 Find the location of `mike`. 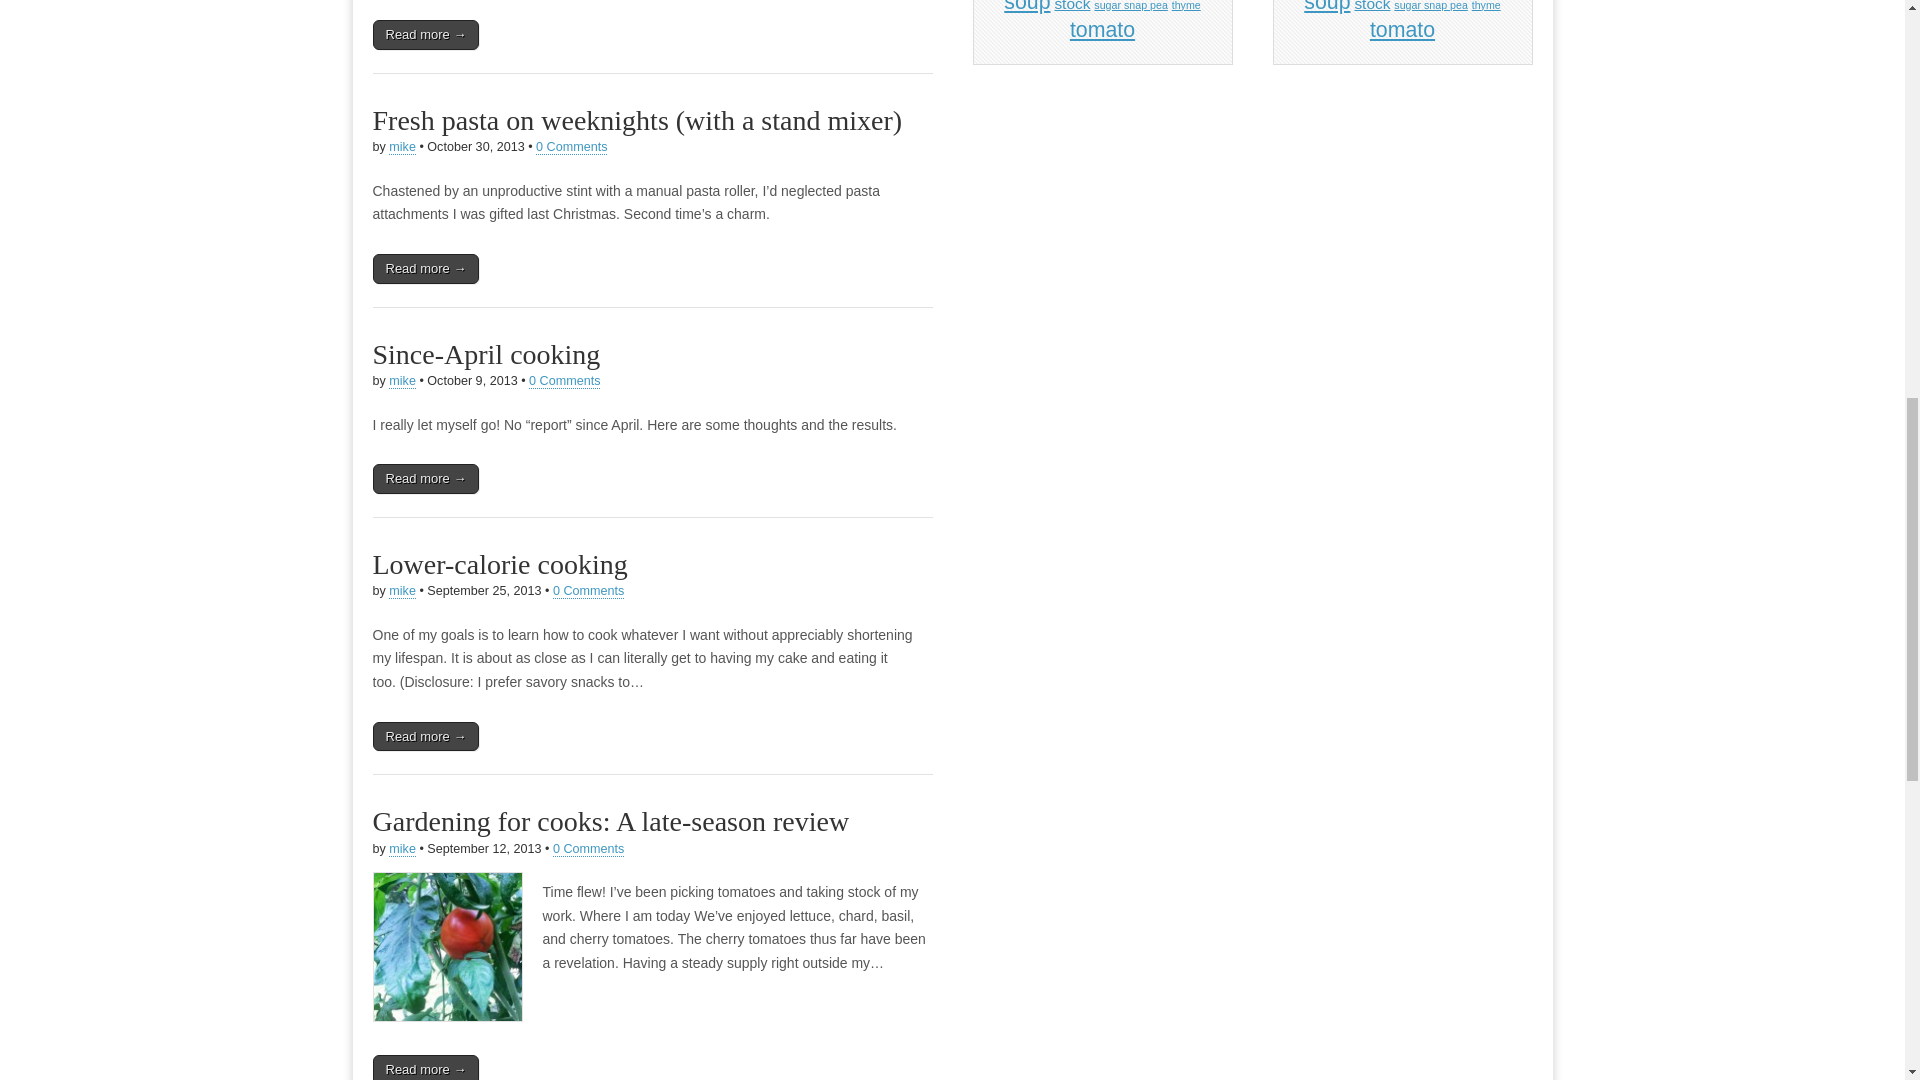

mike is located at coordinates (402, 148).